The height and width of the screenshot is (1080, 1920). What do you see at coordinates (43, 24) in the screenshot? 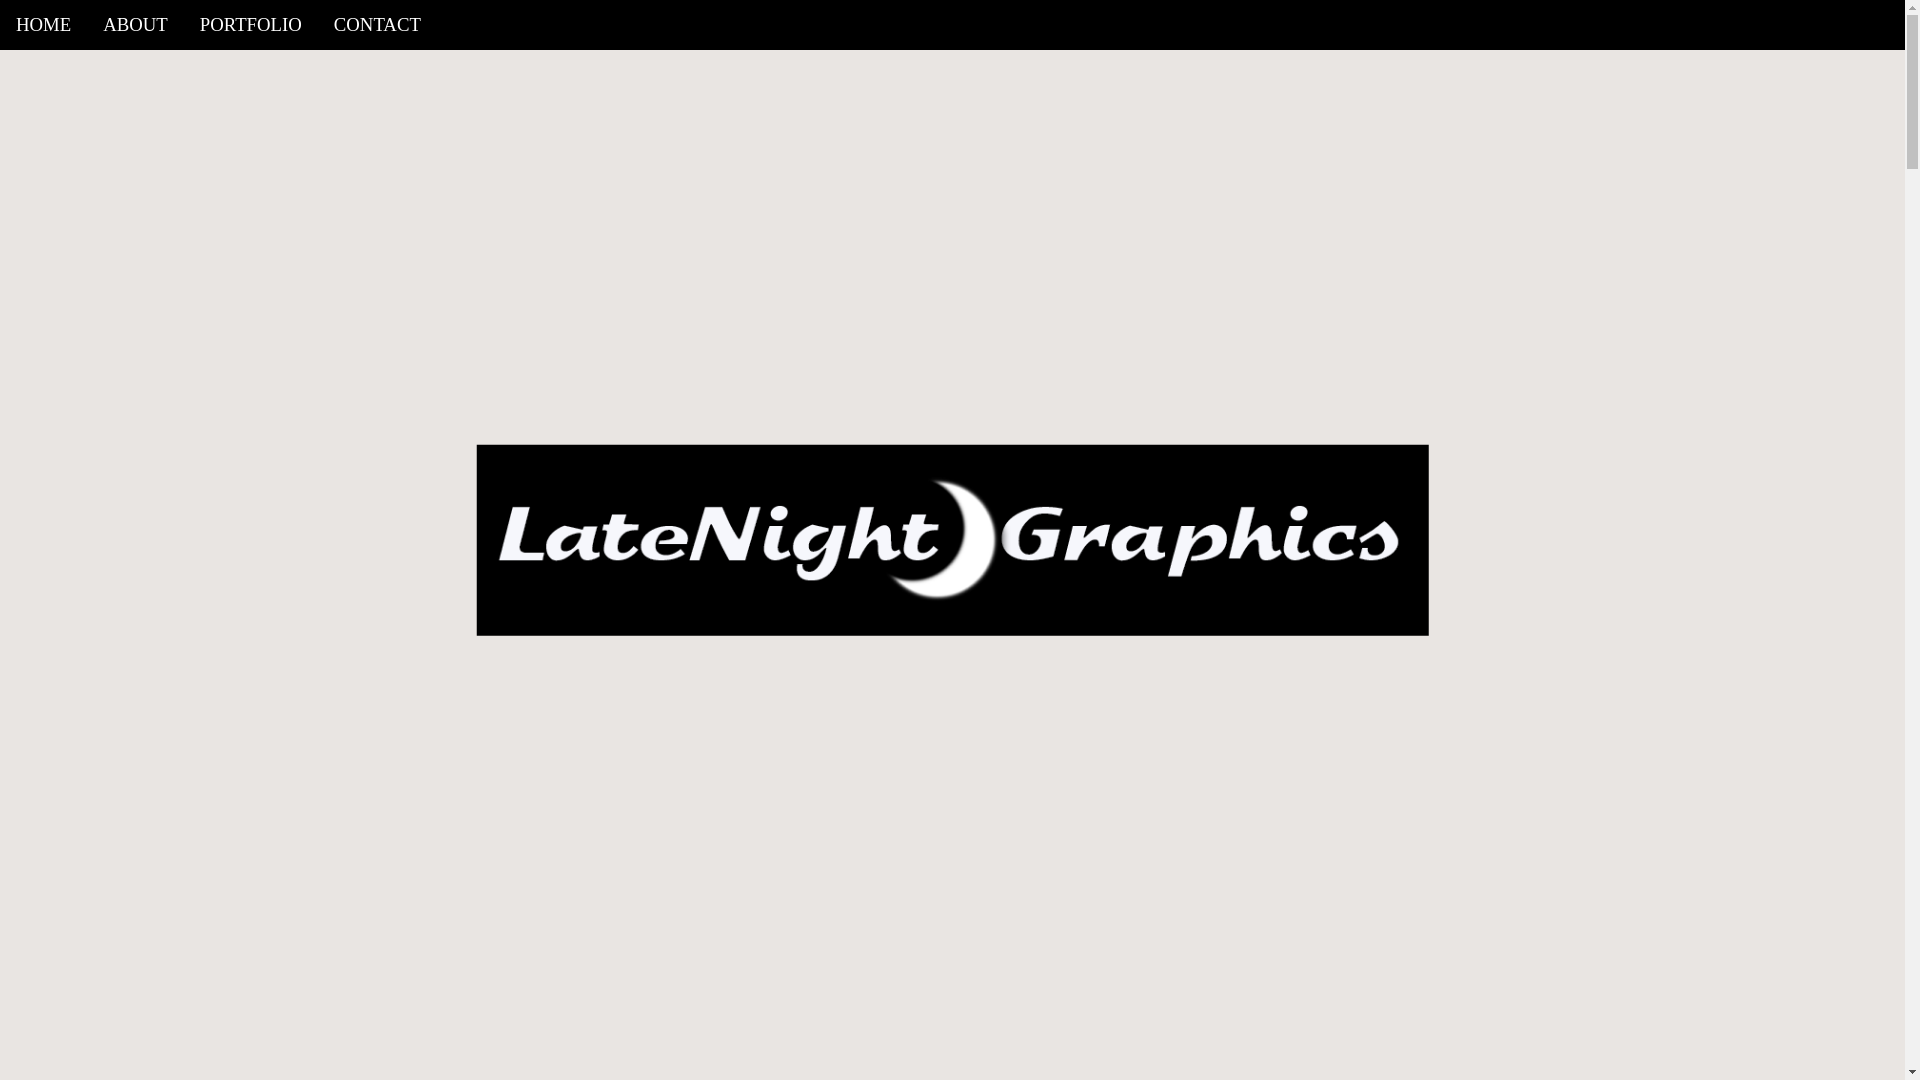
I see `HOME` at bounding box center [43, 24].